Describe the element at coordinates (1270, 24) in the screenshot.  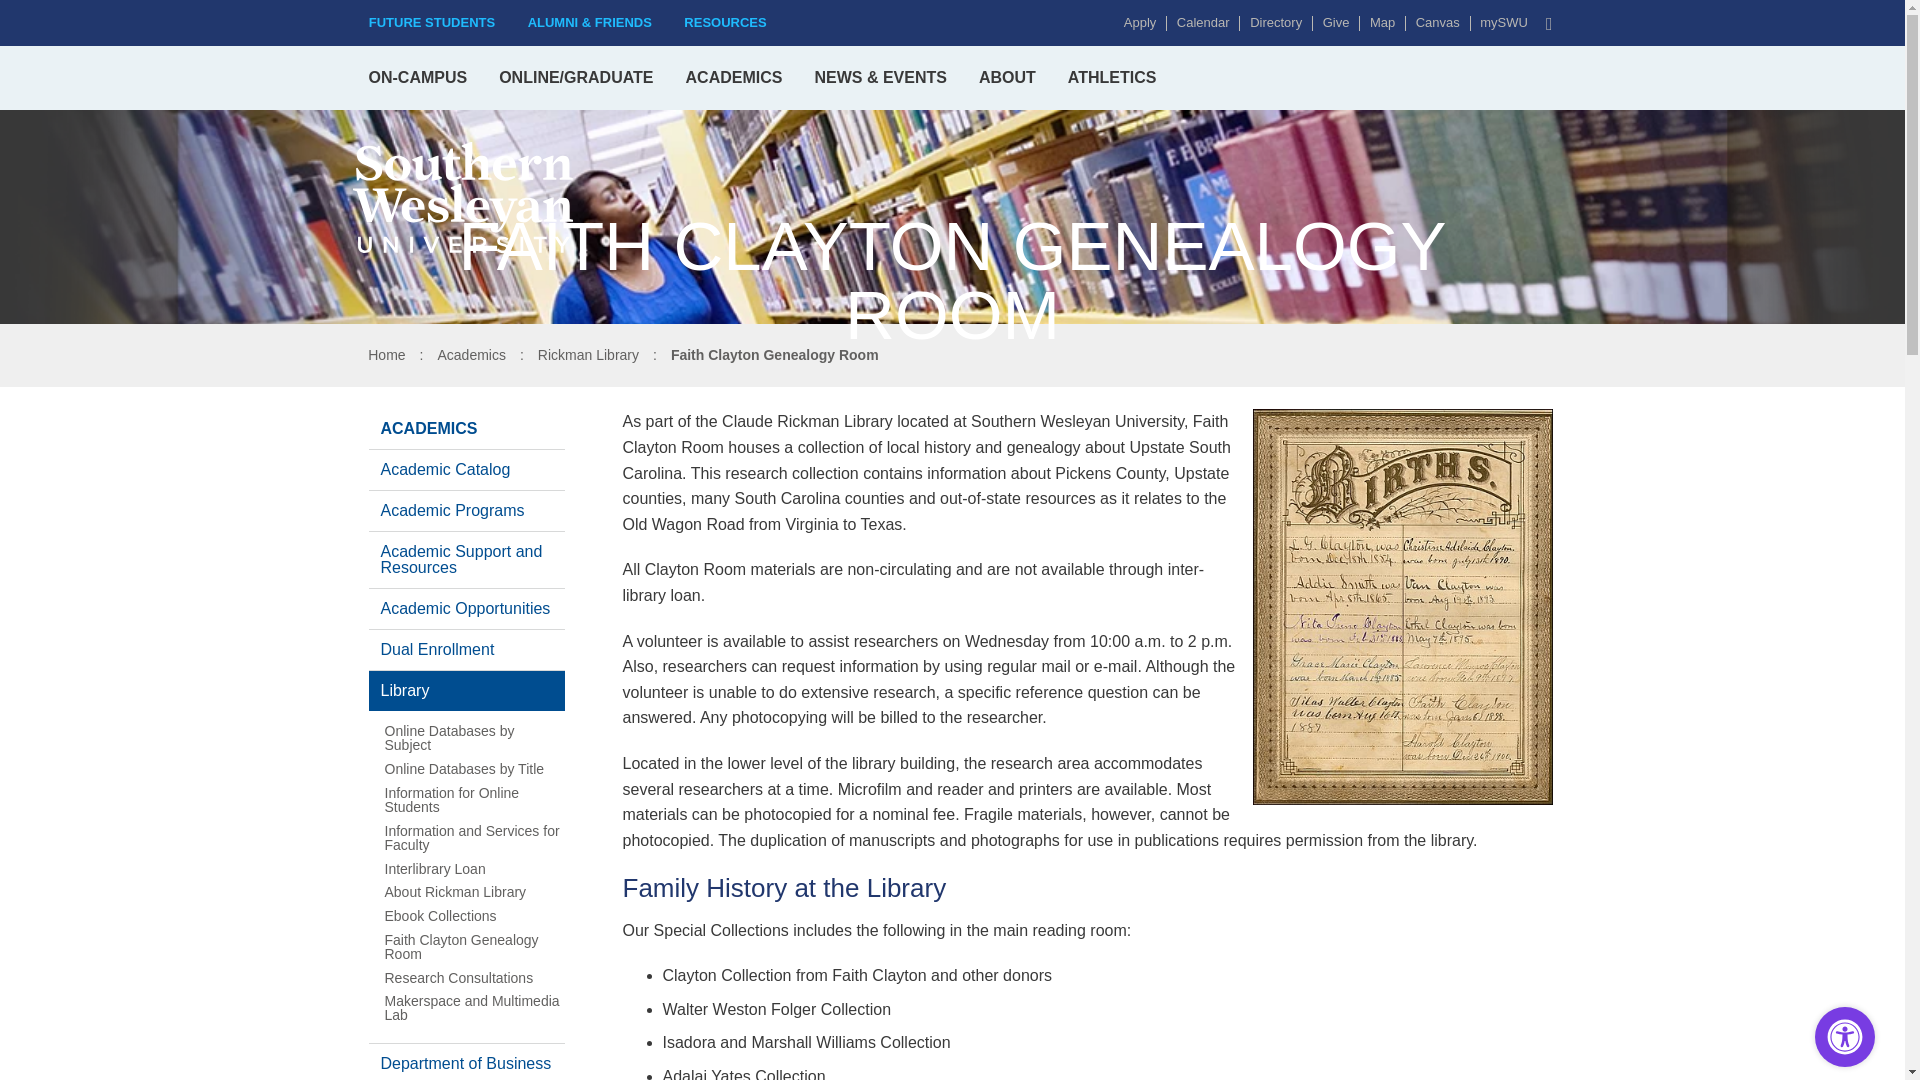
I see `Directory` at that location.